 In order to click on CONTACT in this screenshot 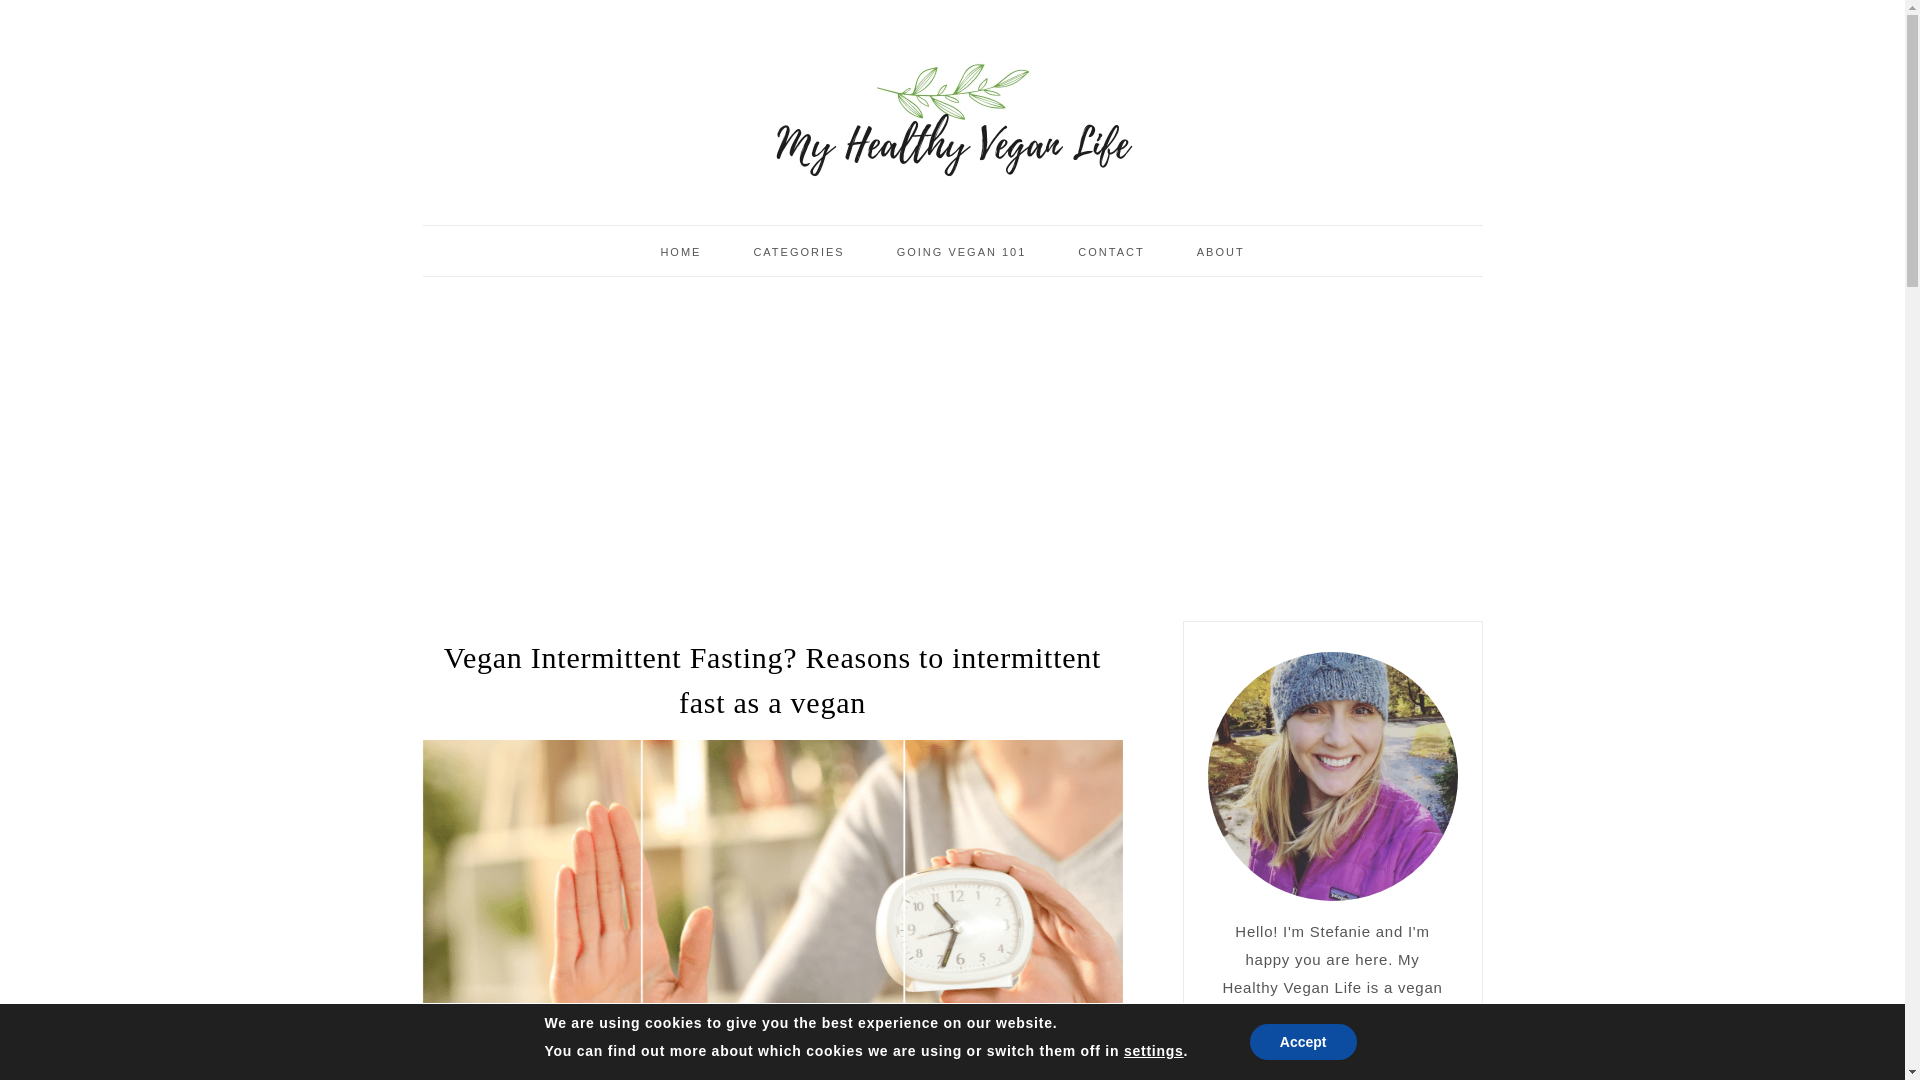, I will do `click(1110, 250)`.